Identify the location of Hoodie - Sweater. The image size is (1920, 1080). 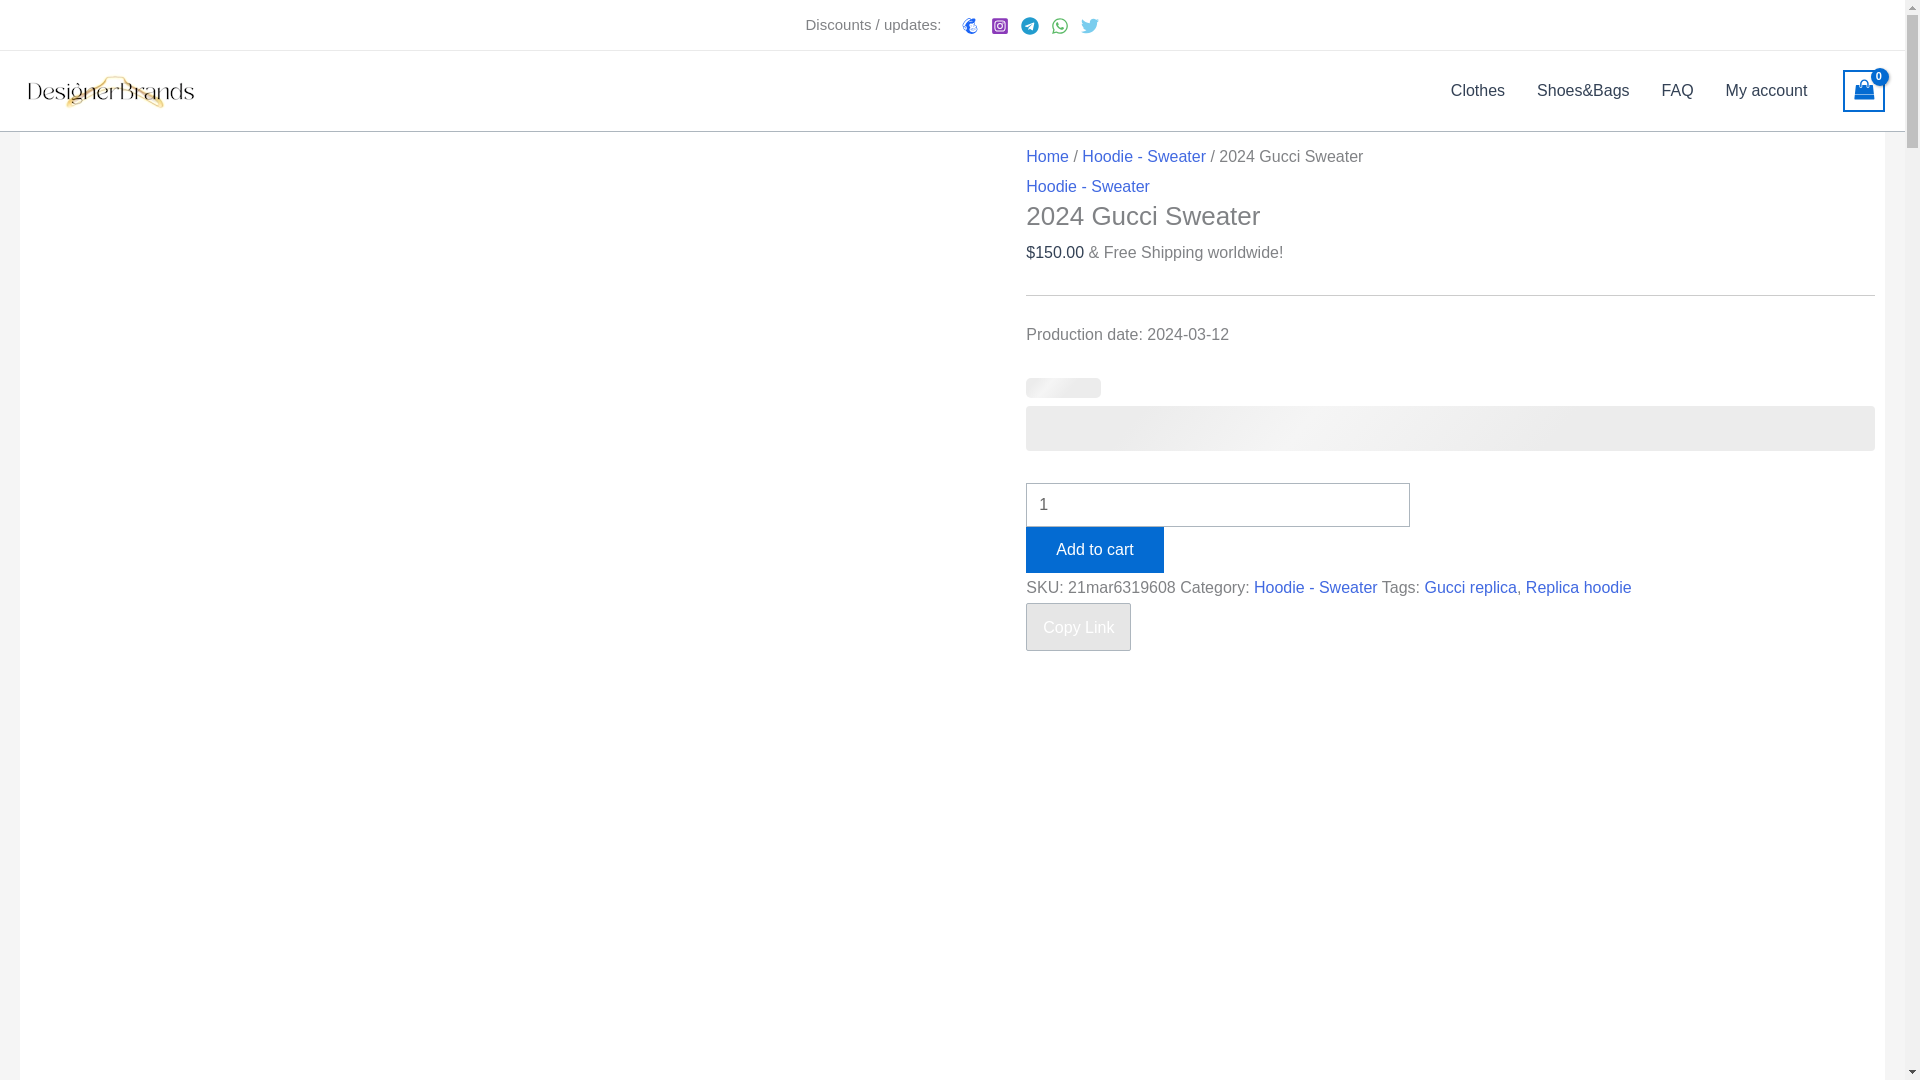
(1144, 156).